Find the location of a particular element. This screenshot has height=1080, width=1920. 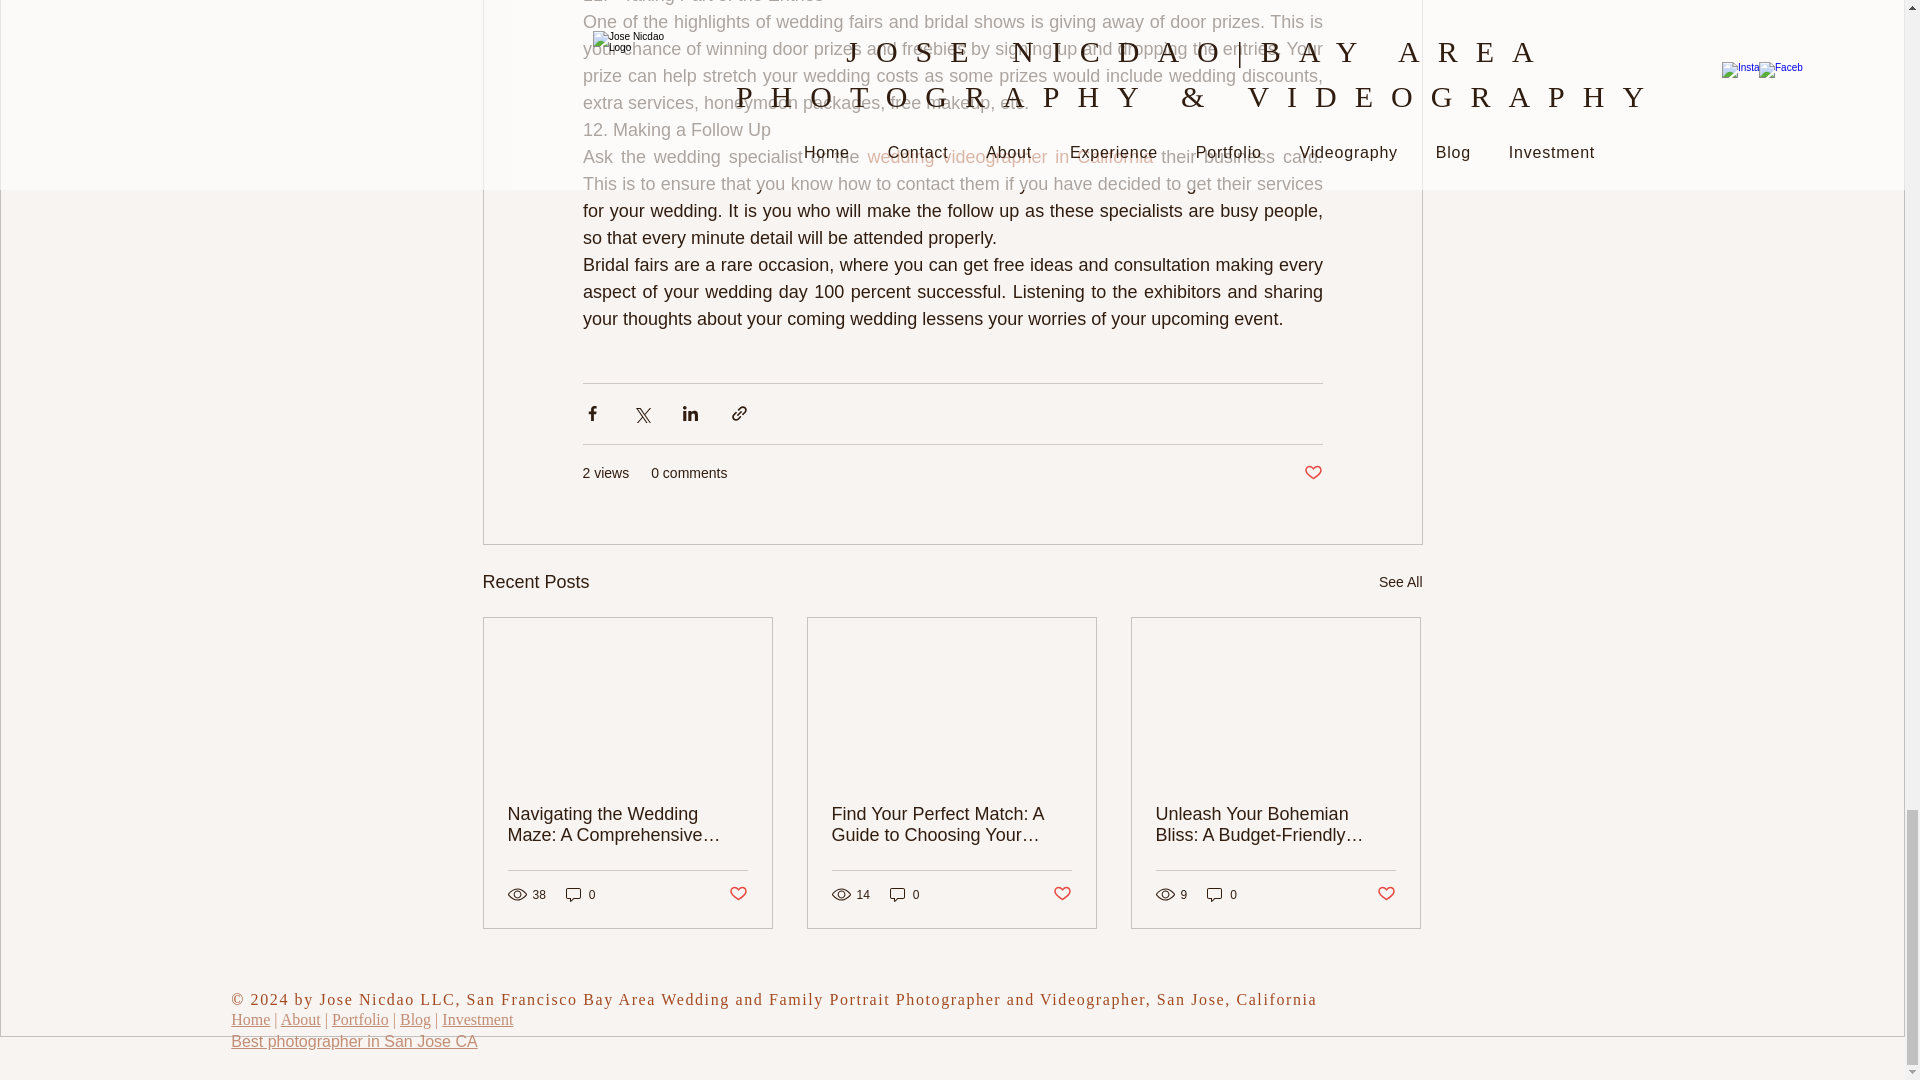

Post not marked as liked is located at coordinates (1312, 473).